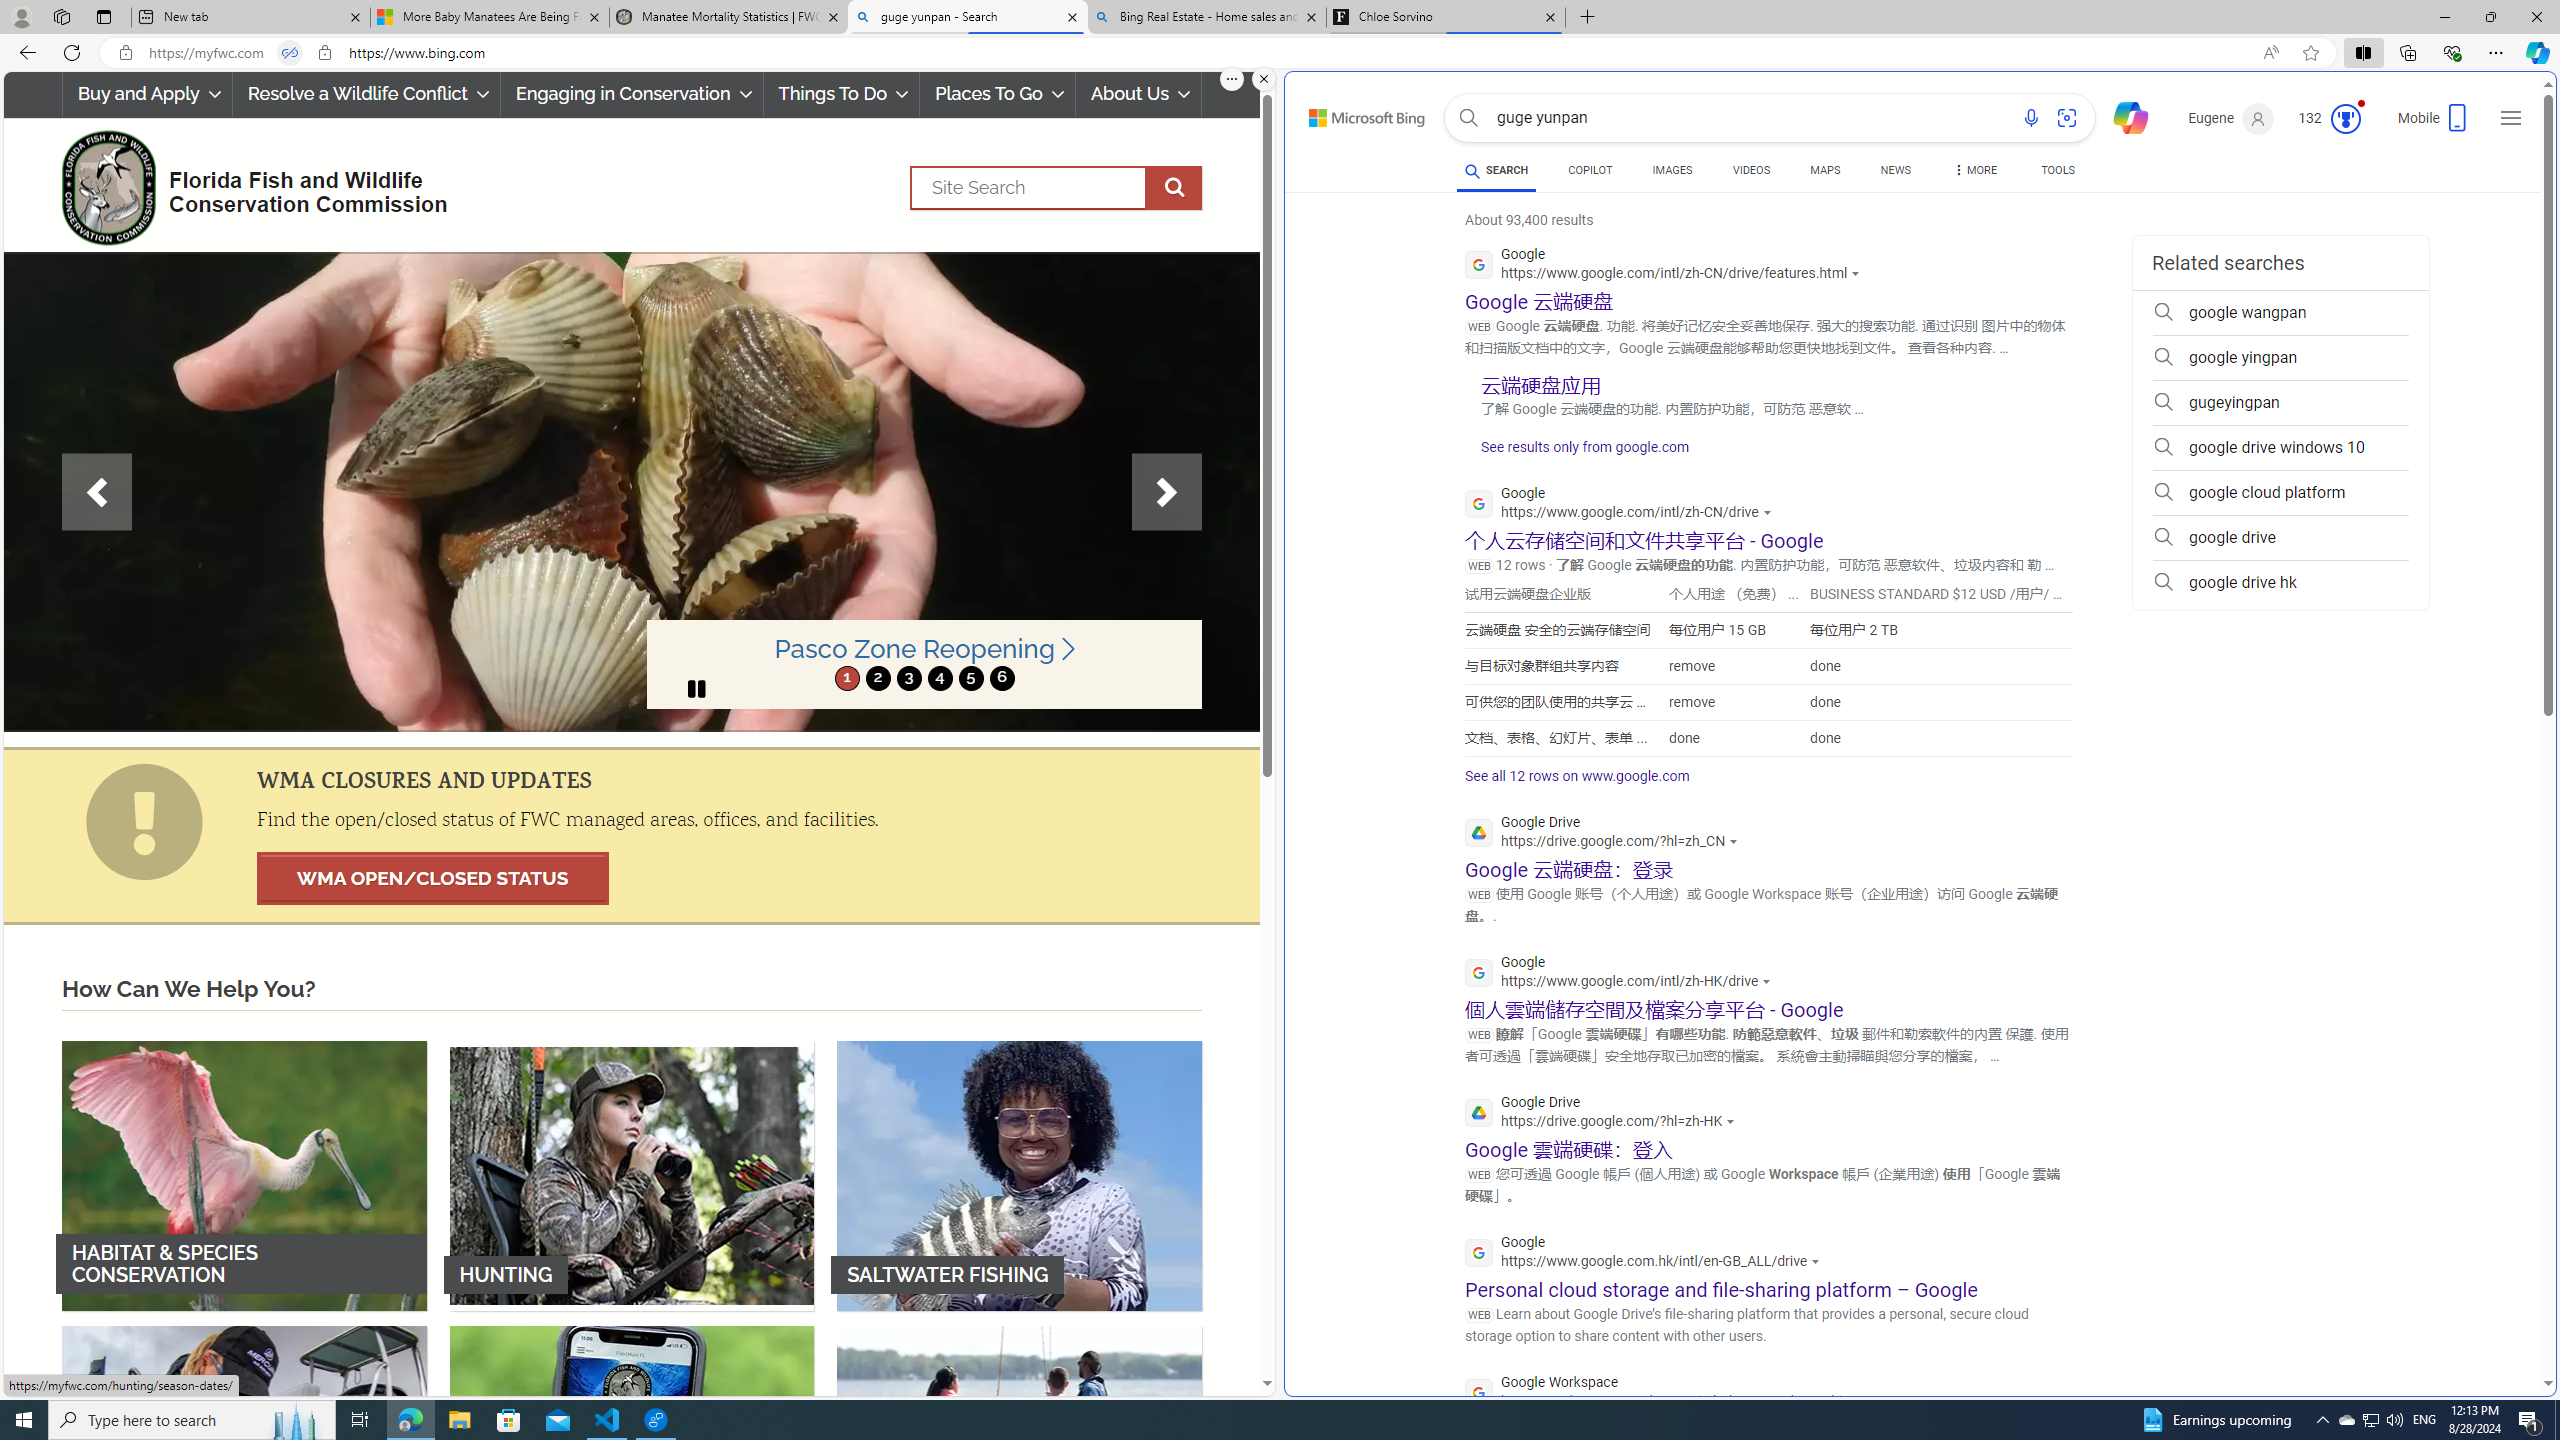 The height and width of the screenshot is (1440, 2560). I want to click on Collections, so click(2407, 52).